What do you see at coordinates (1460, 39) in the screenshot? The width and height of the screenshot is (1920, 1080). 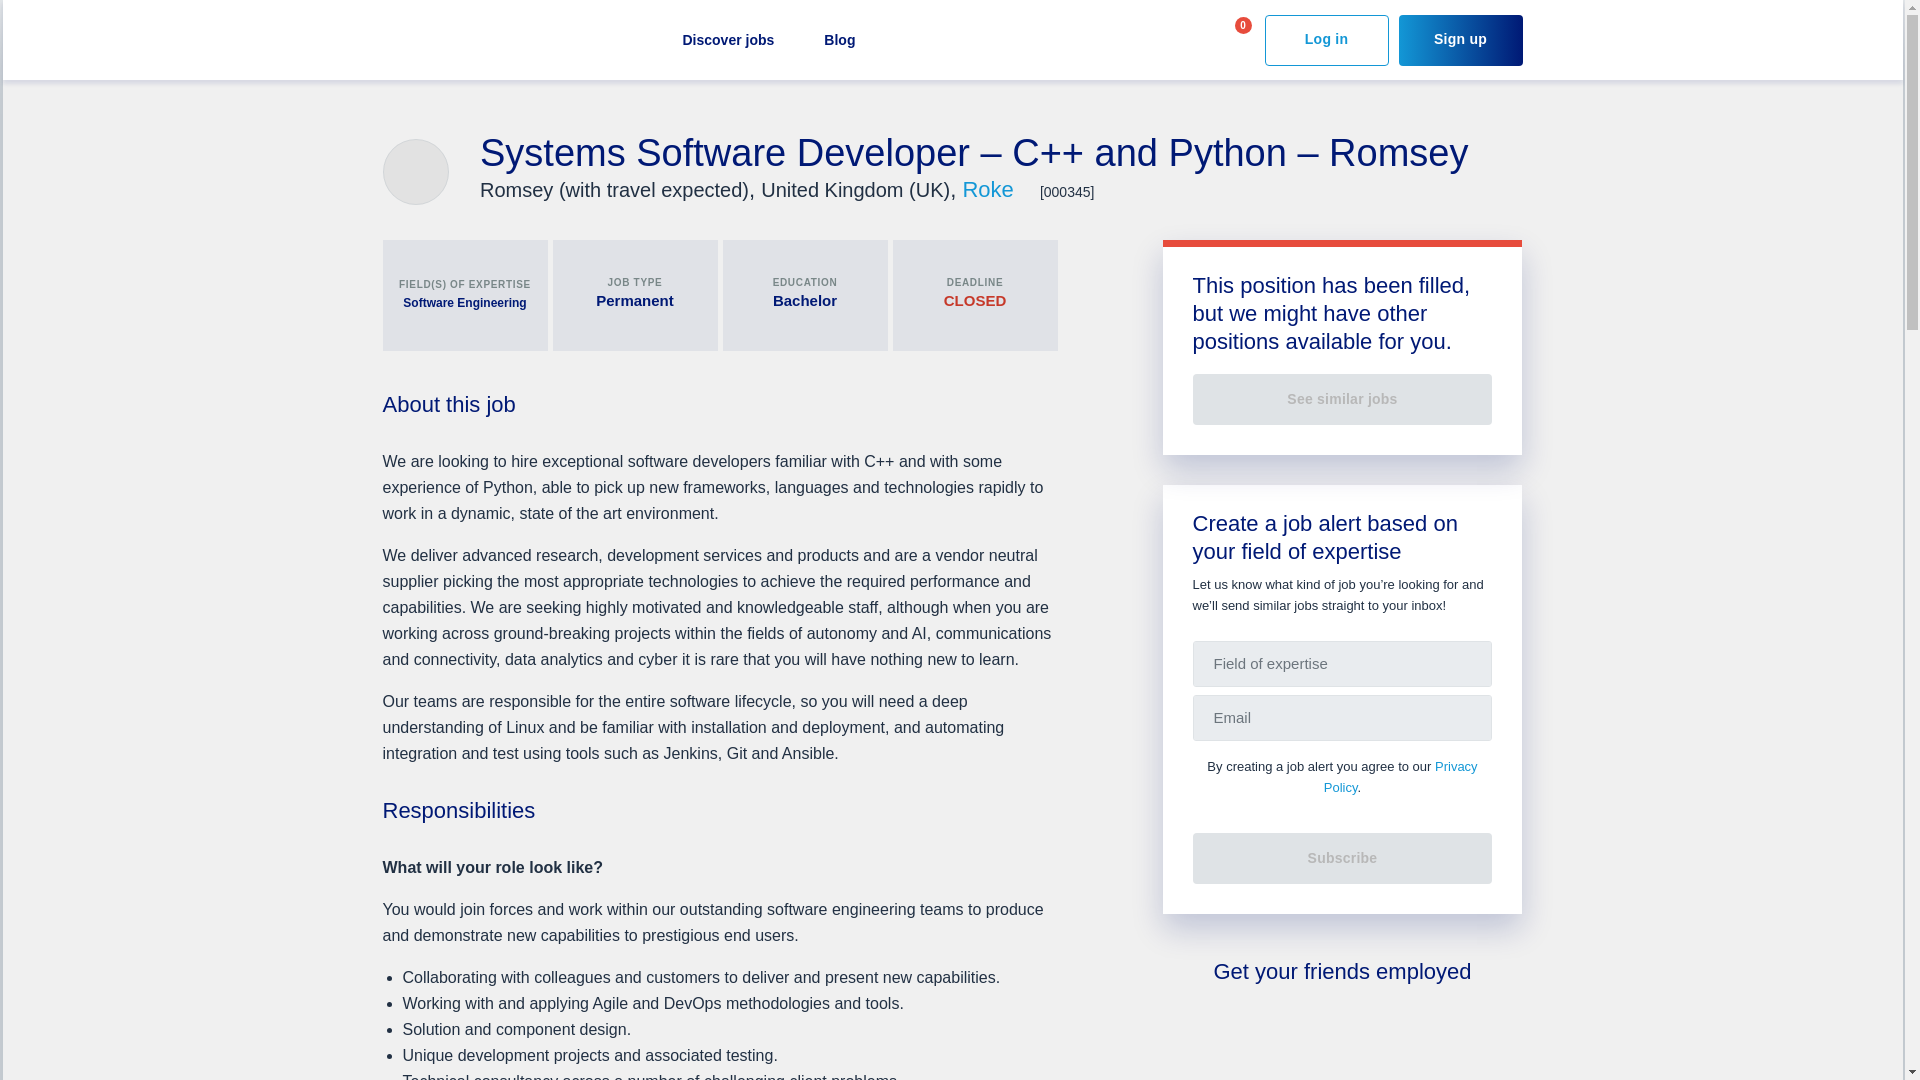 I see `Sign up` at bounding box center [1460, 39].